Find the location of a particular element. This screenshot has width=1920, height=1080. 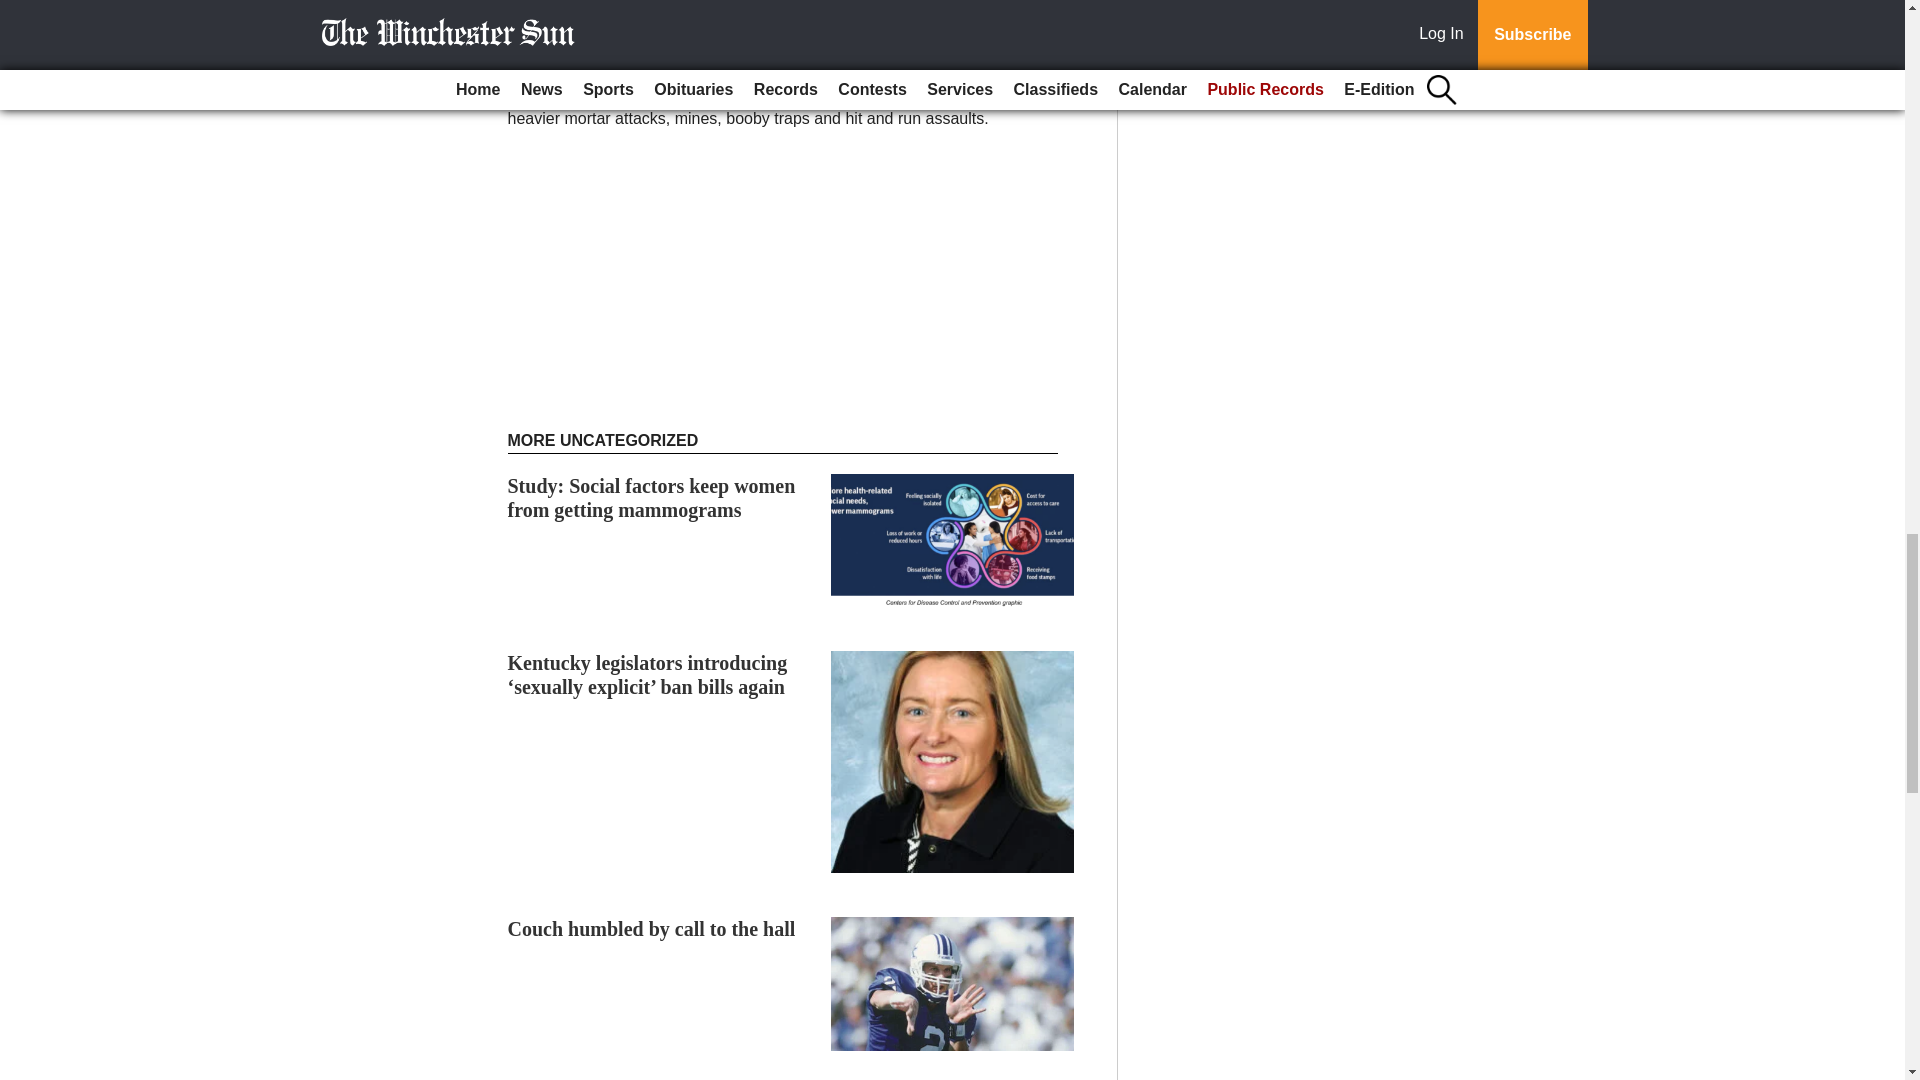

Couch humbled by call to the hall is located at coordinates (652, 928).